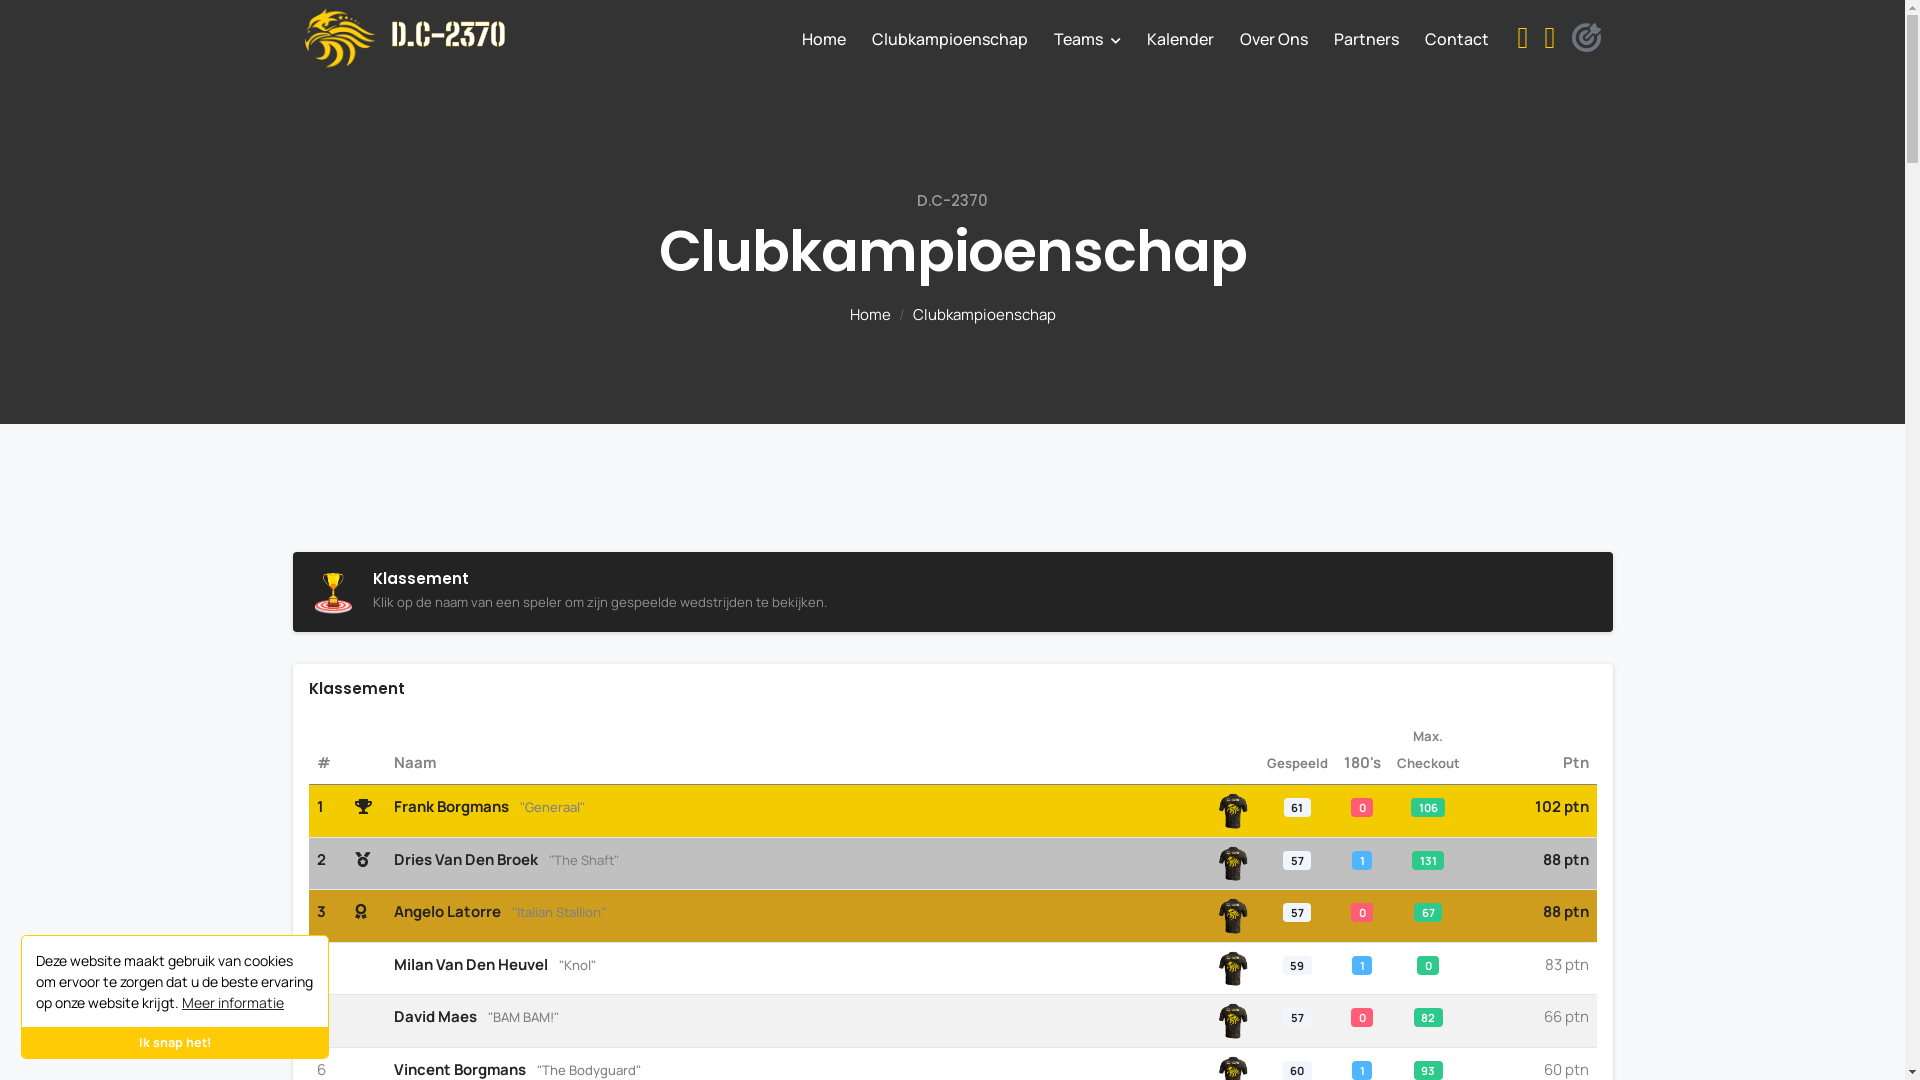 Image resolution: width=1920 pixels, height=1080 pixels. Describe the element at coordinates (824, 39) in the screenshot. I see `Home` at that location.